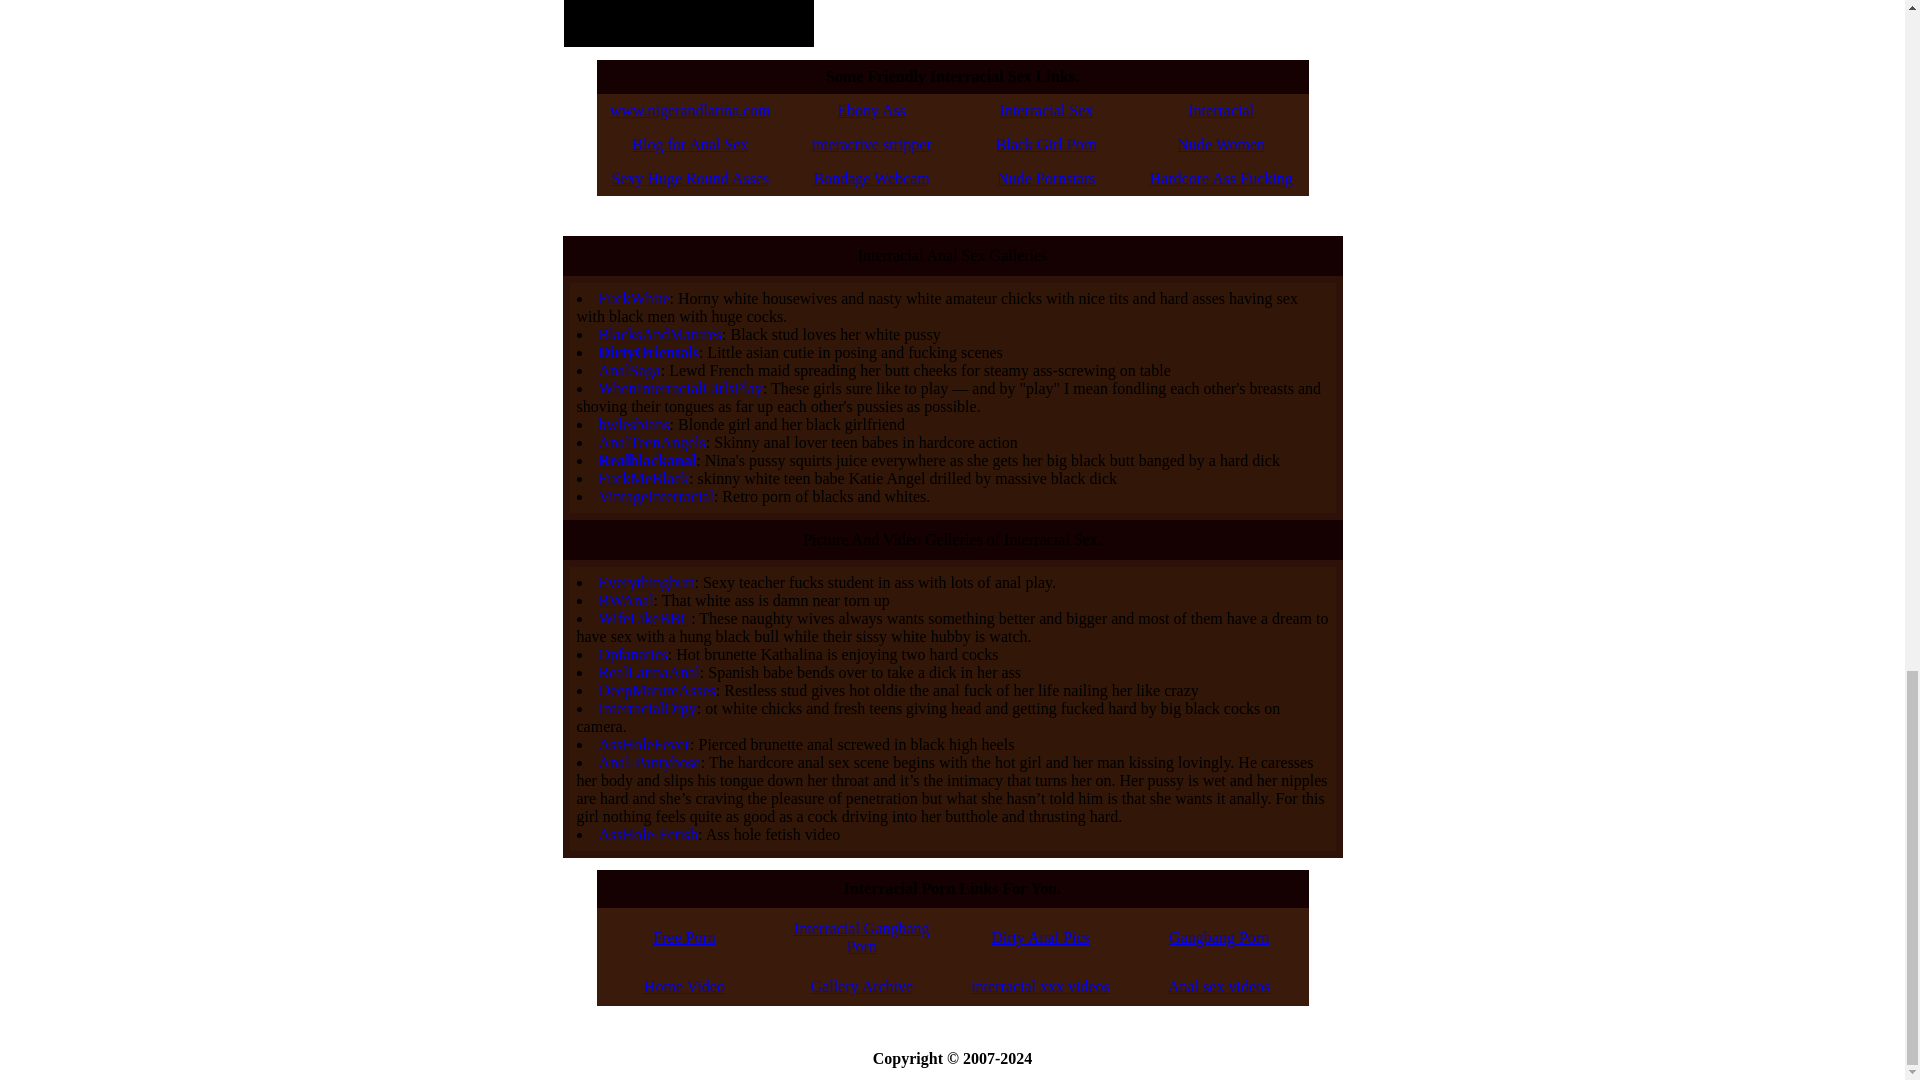 This screenshot has height=1080, width=1920. What do you see at coordinates (1047, 110) in the screenshot?
I see `interracial sex` at bounding box center [1047, 110].